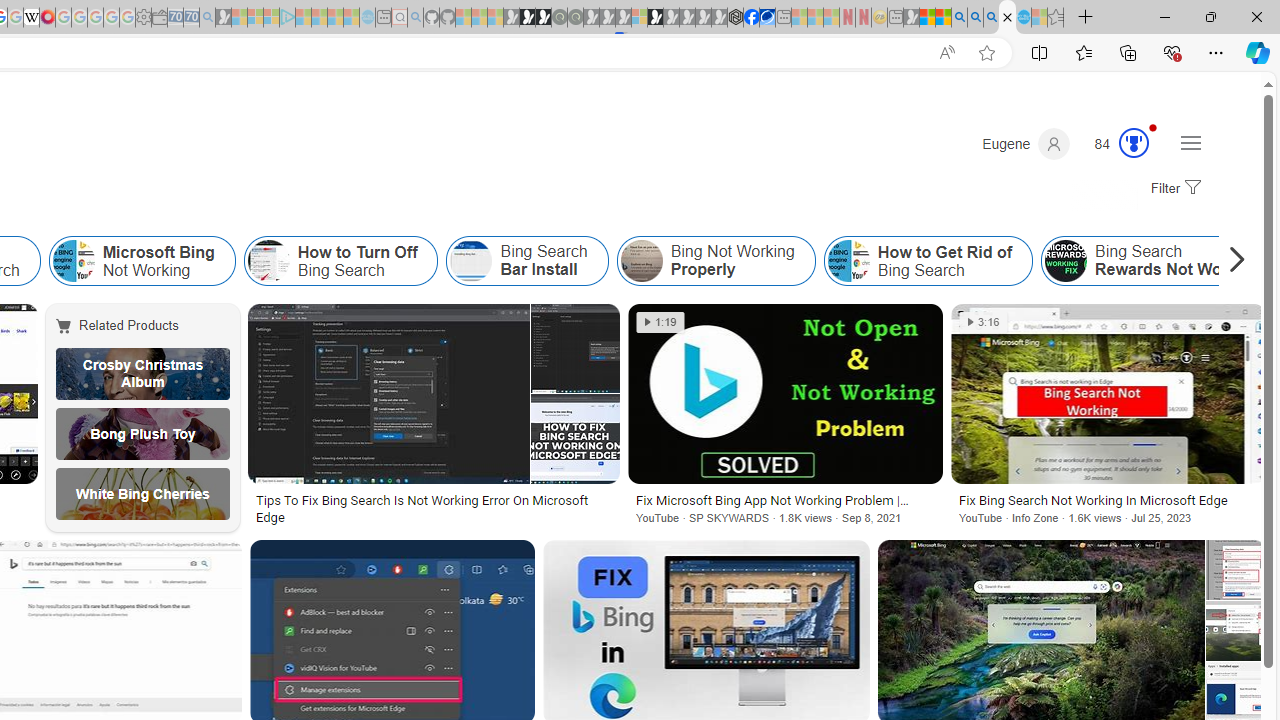  What do you see at coordinates (142, 260) in the screenshot?
I see `Microsoft Bing Not Working` at bounding box center [142, 260].